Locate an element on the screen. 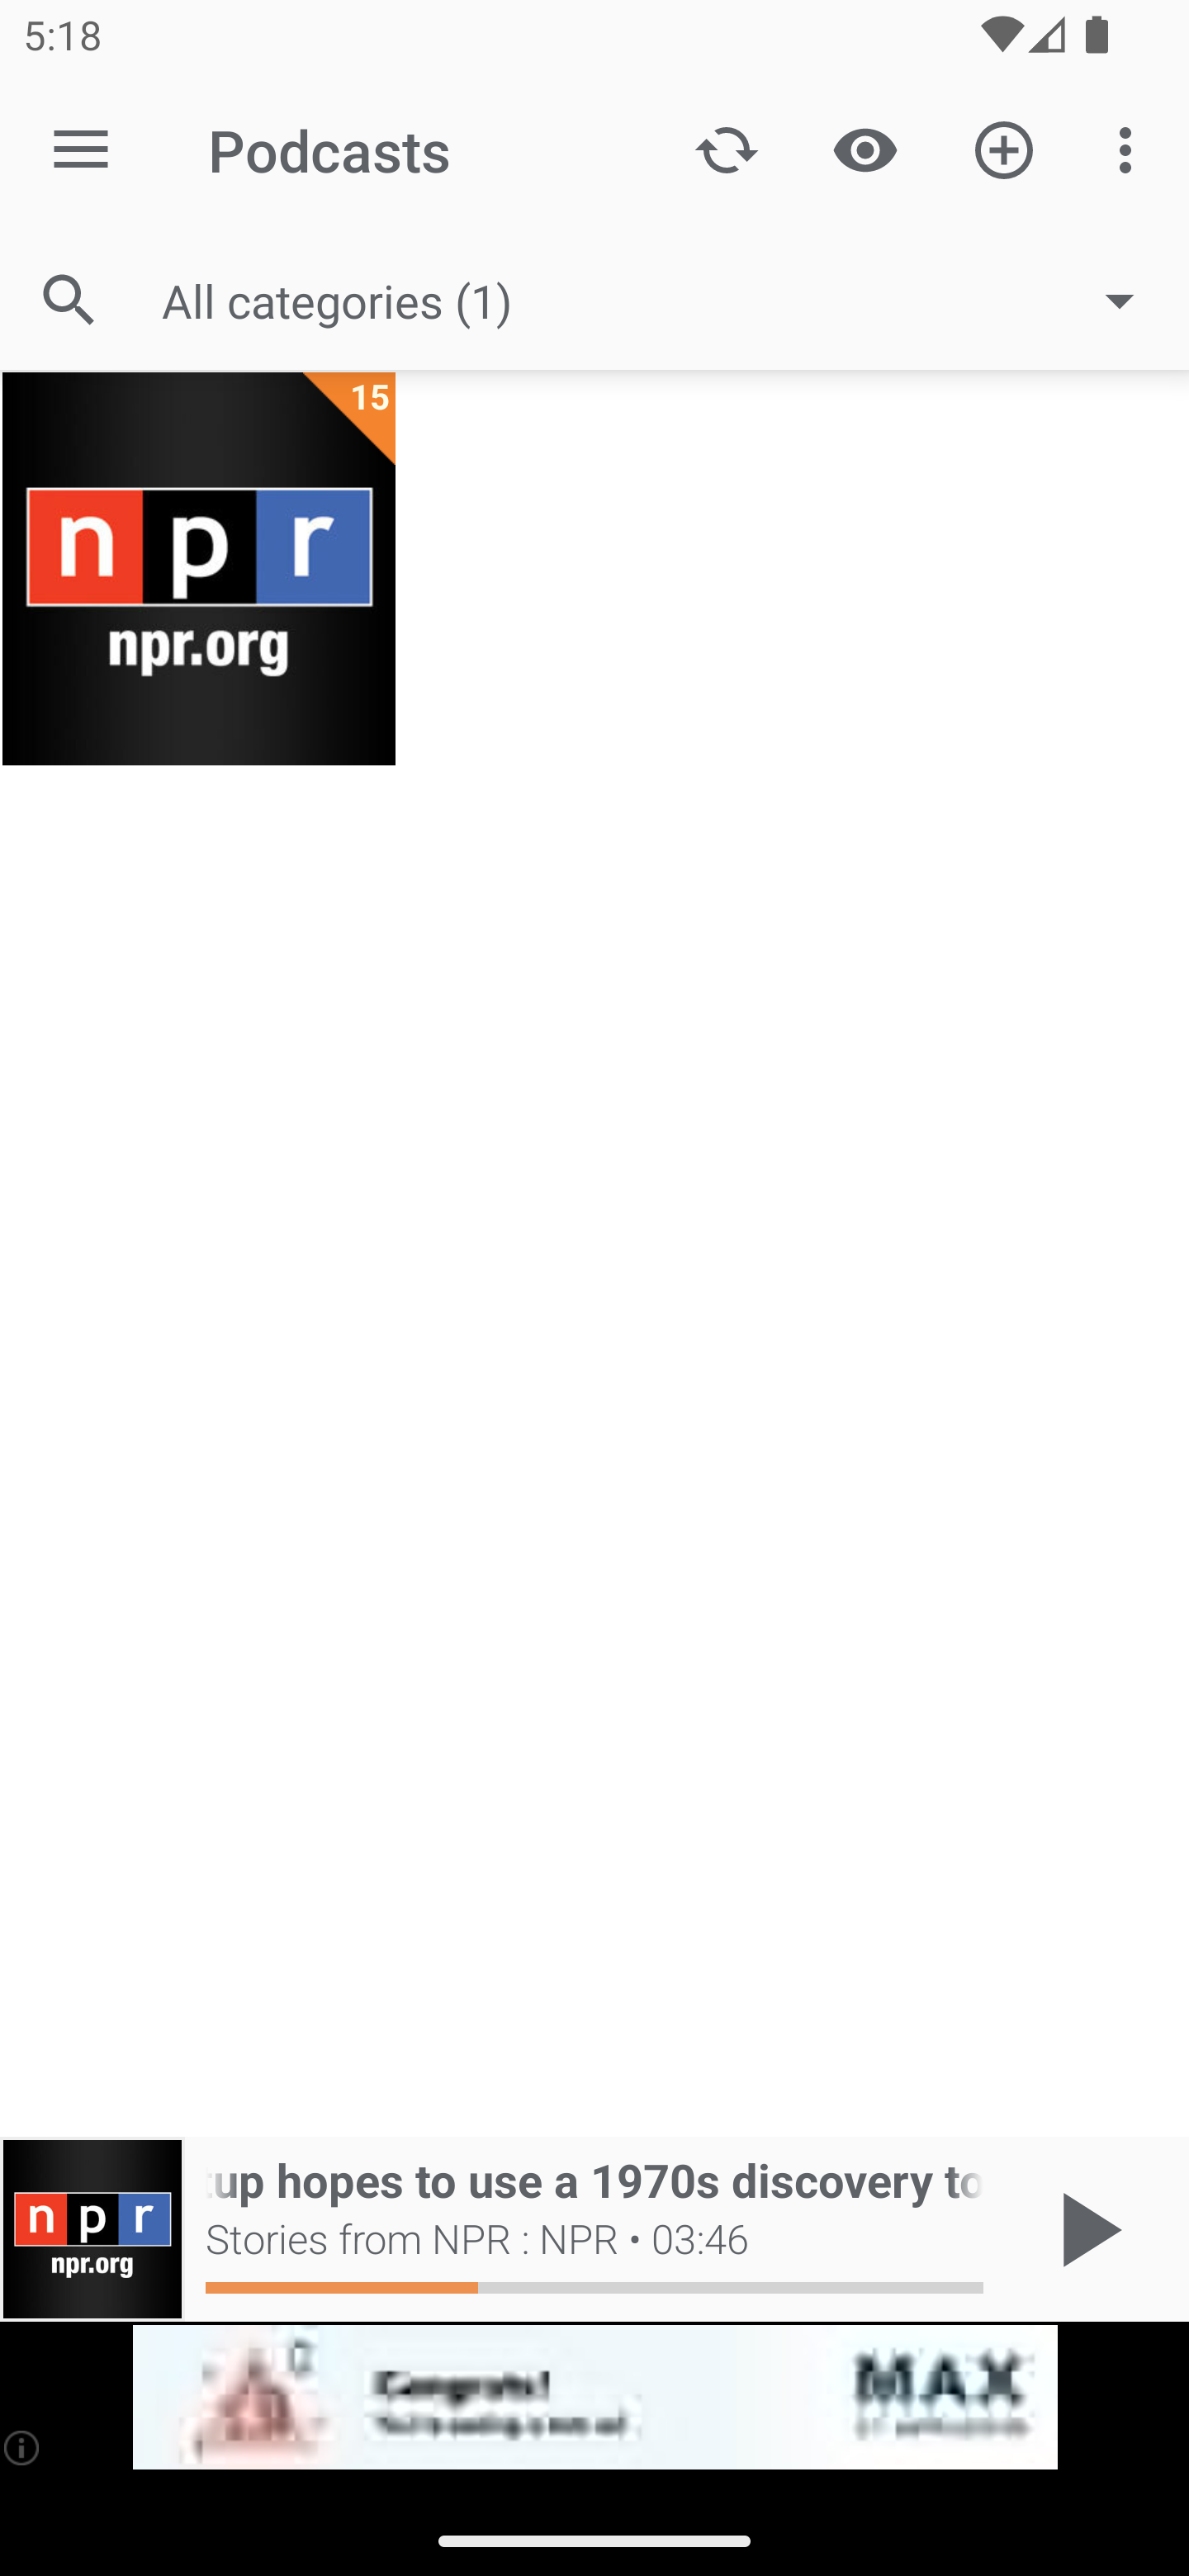  Open navigation sidebar is located at coordinates (81, 150).